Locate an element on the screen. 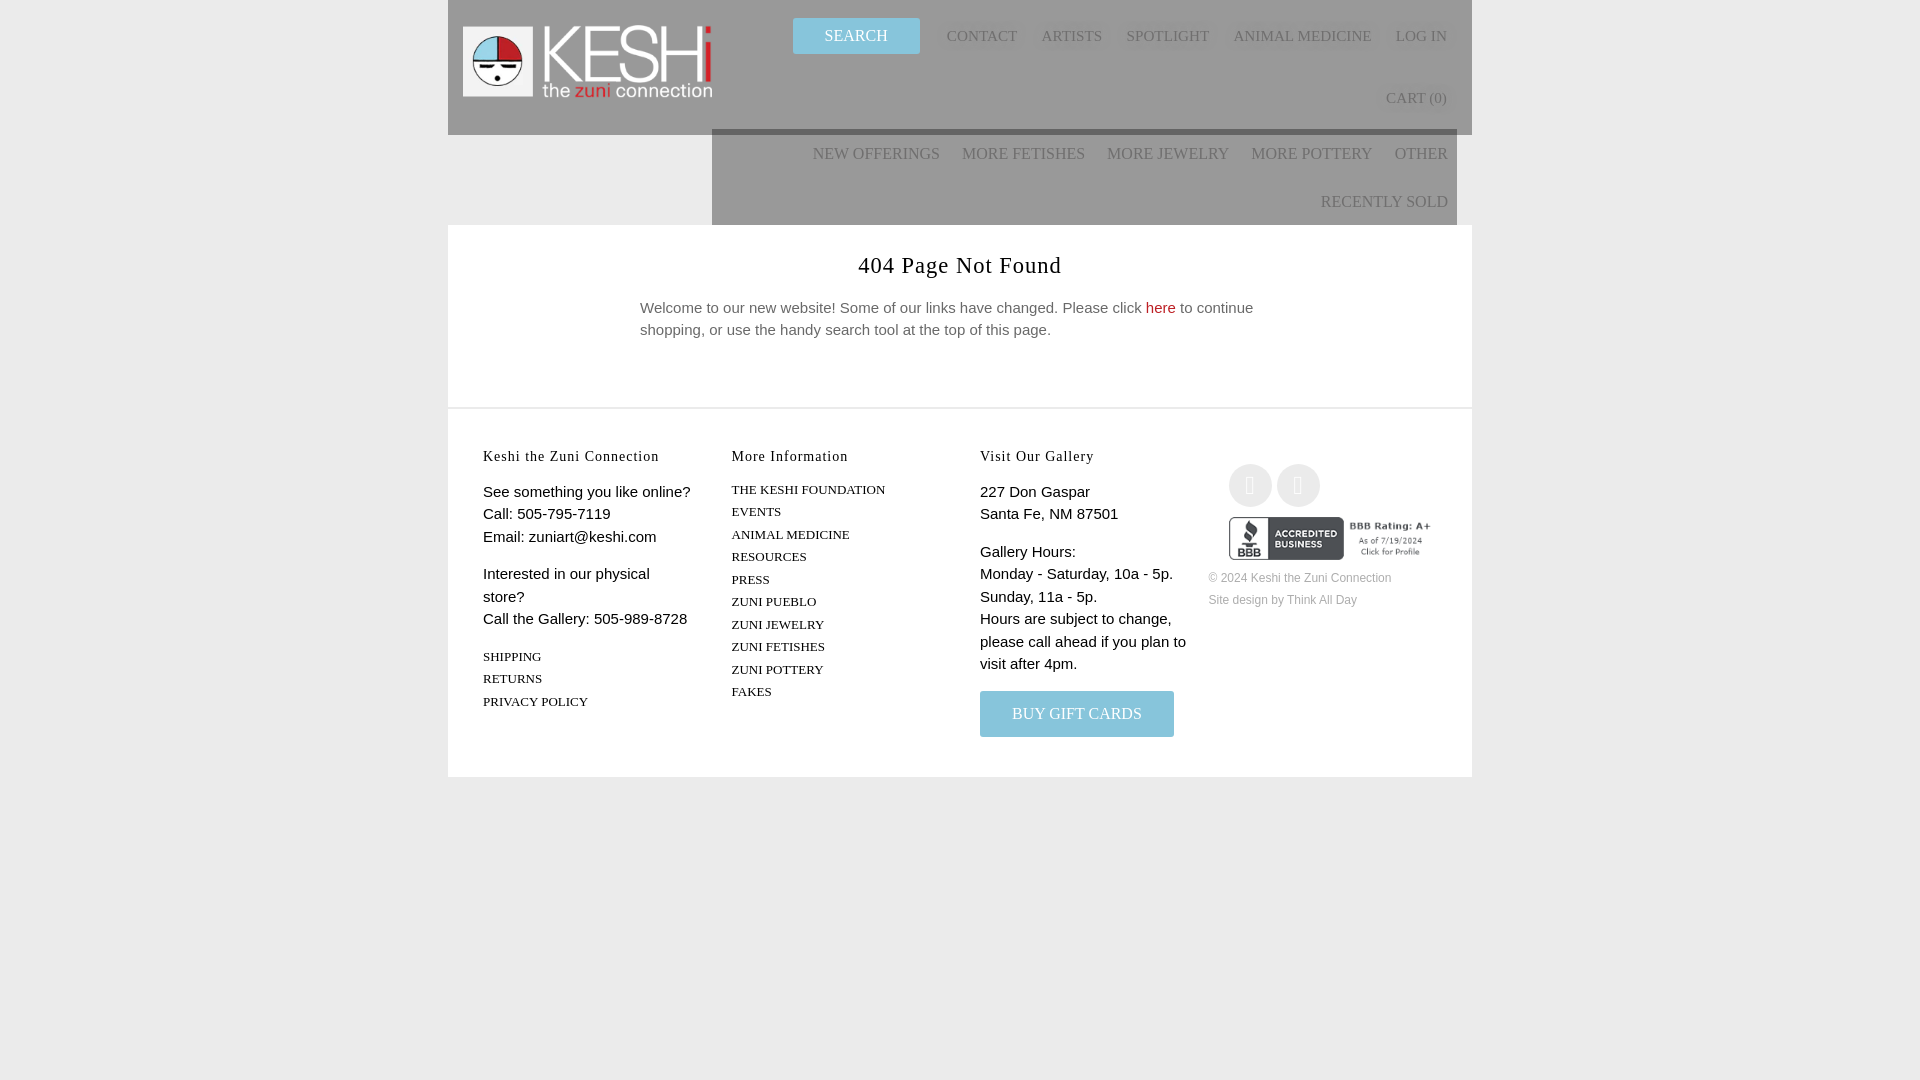 The image size is (1920, 1080). 505-989-8728 is located at coordinates (640, 618).